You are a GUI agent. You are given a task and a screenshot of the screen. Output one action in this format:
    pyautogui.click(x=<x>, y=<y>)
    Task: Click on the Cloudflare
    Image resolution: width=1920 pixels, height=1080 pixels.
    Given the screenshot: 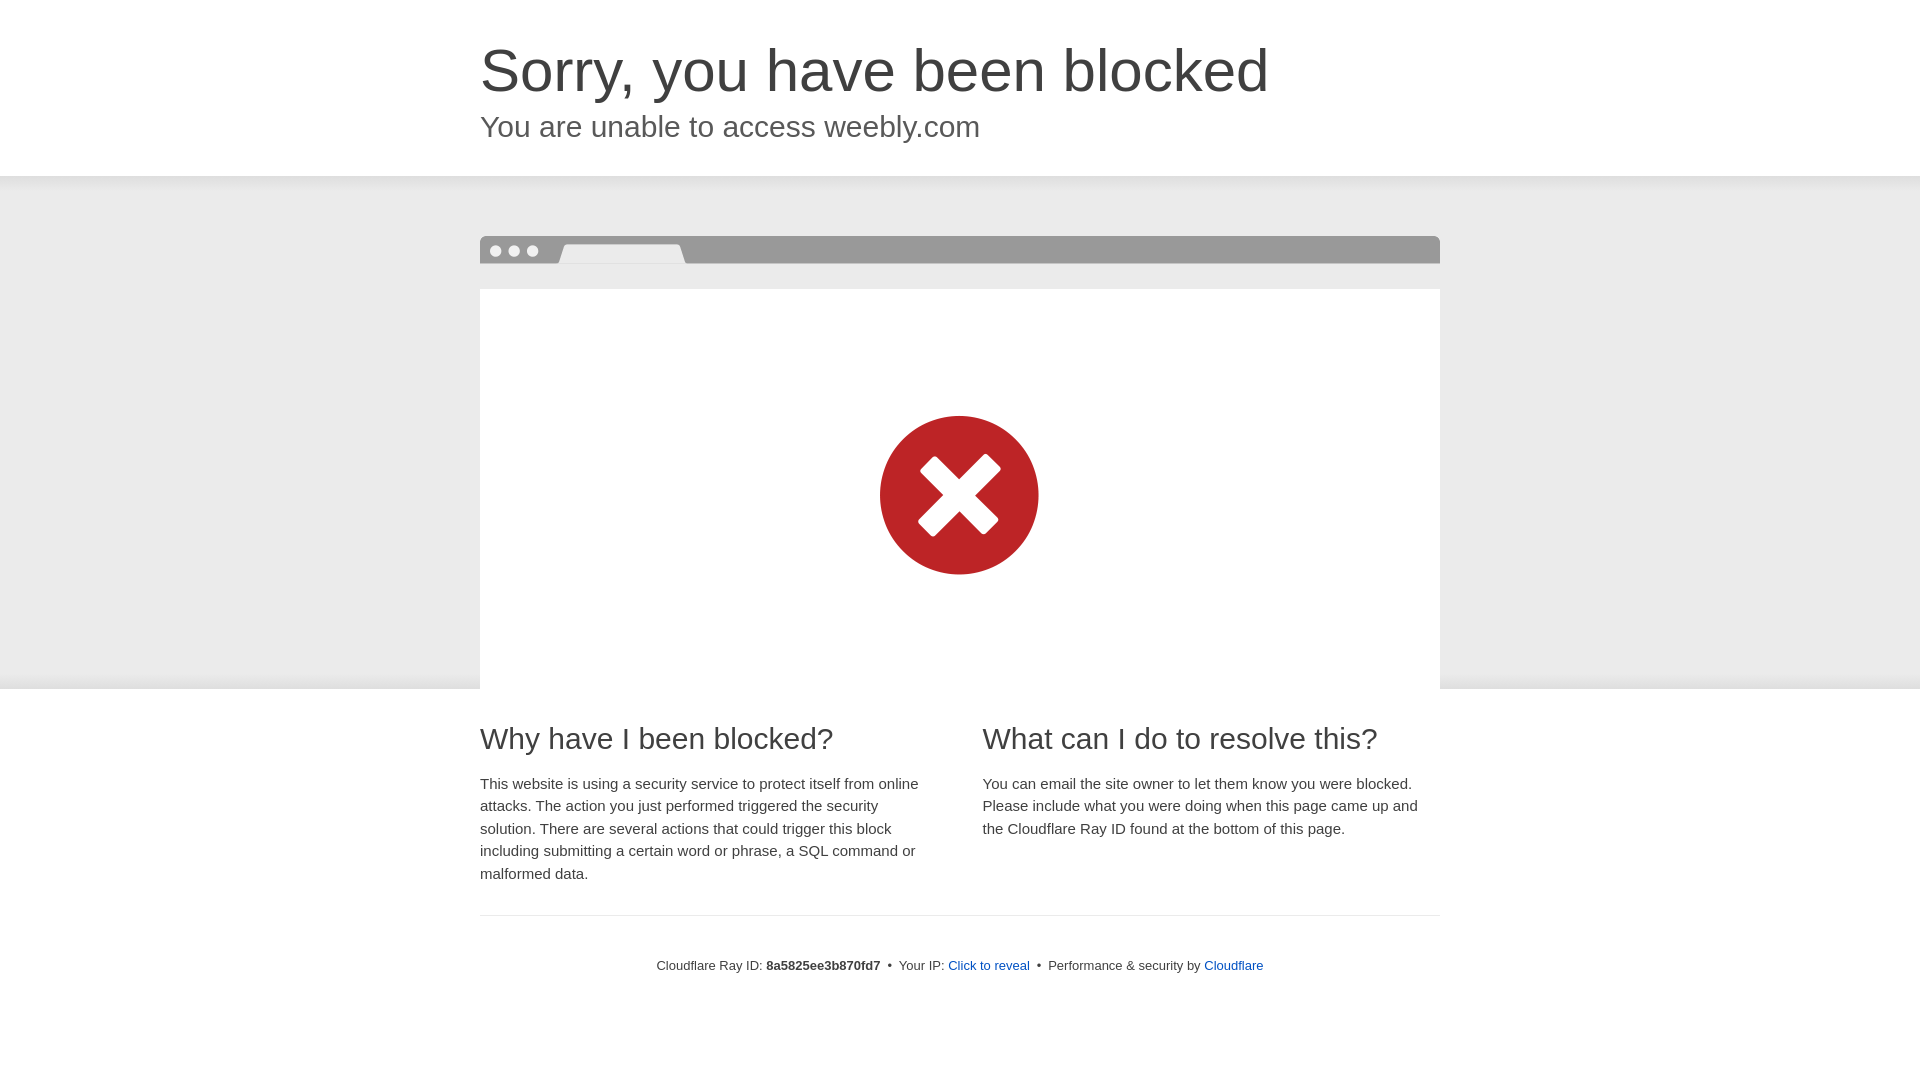 What is the action you would take?
    pyautogui.click(x=1233, y=965)
    